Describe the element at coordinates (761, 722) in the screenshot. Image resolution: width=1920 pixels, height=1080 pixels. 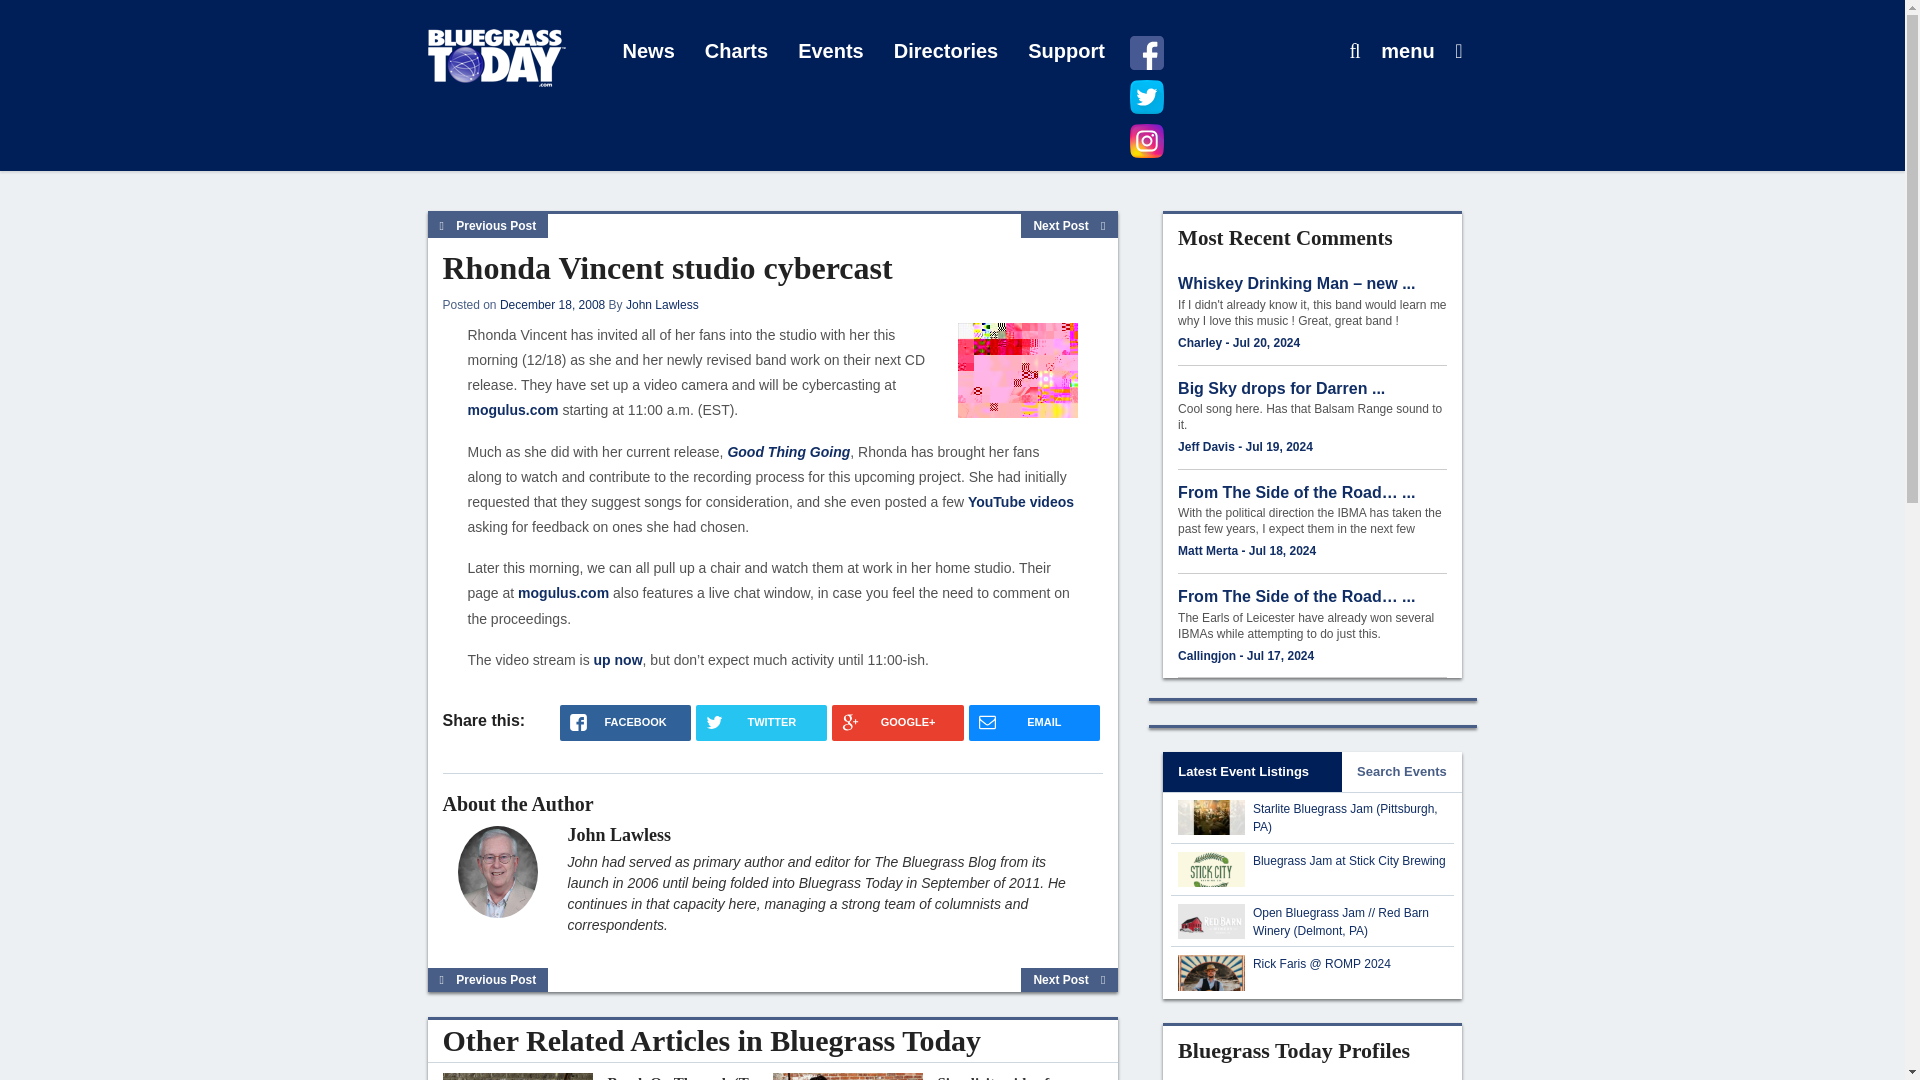
I see `TWITTER` at that location.